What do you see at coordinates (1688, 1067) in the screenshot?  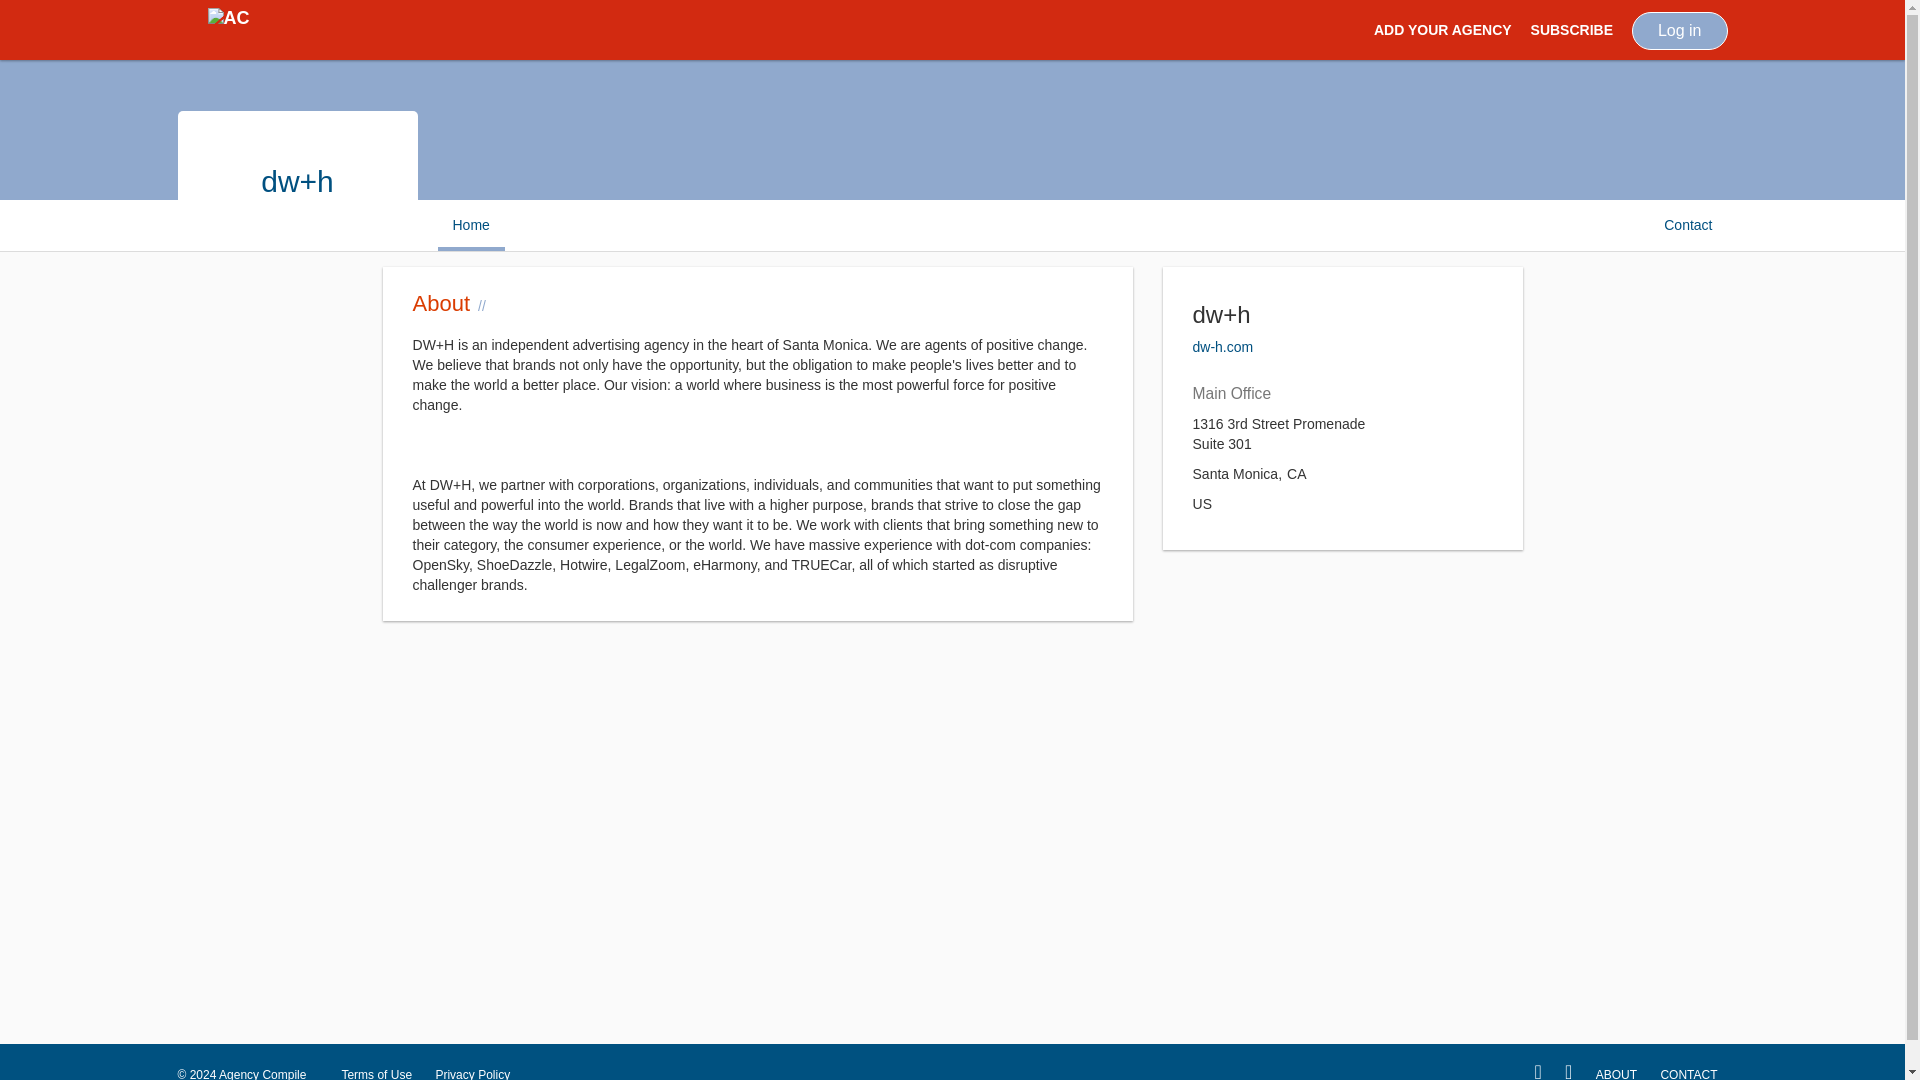 I see `CONTACT` at bounding box center [1688, 1067].